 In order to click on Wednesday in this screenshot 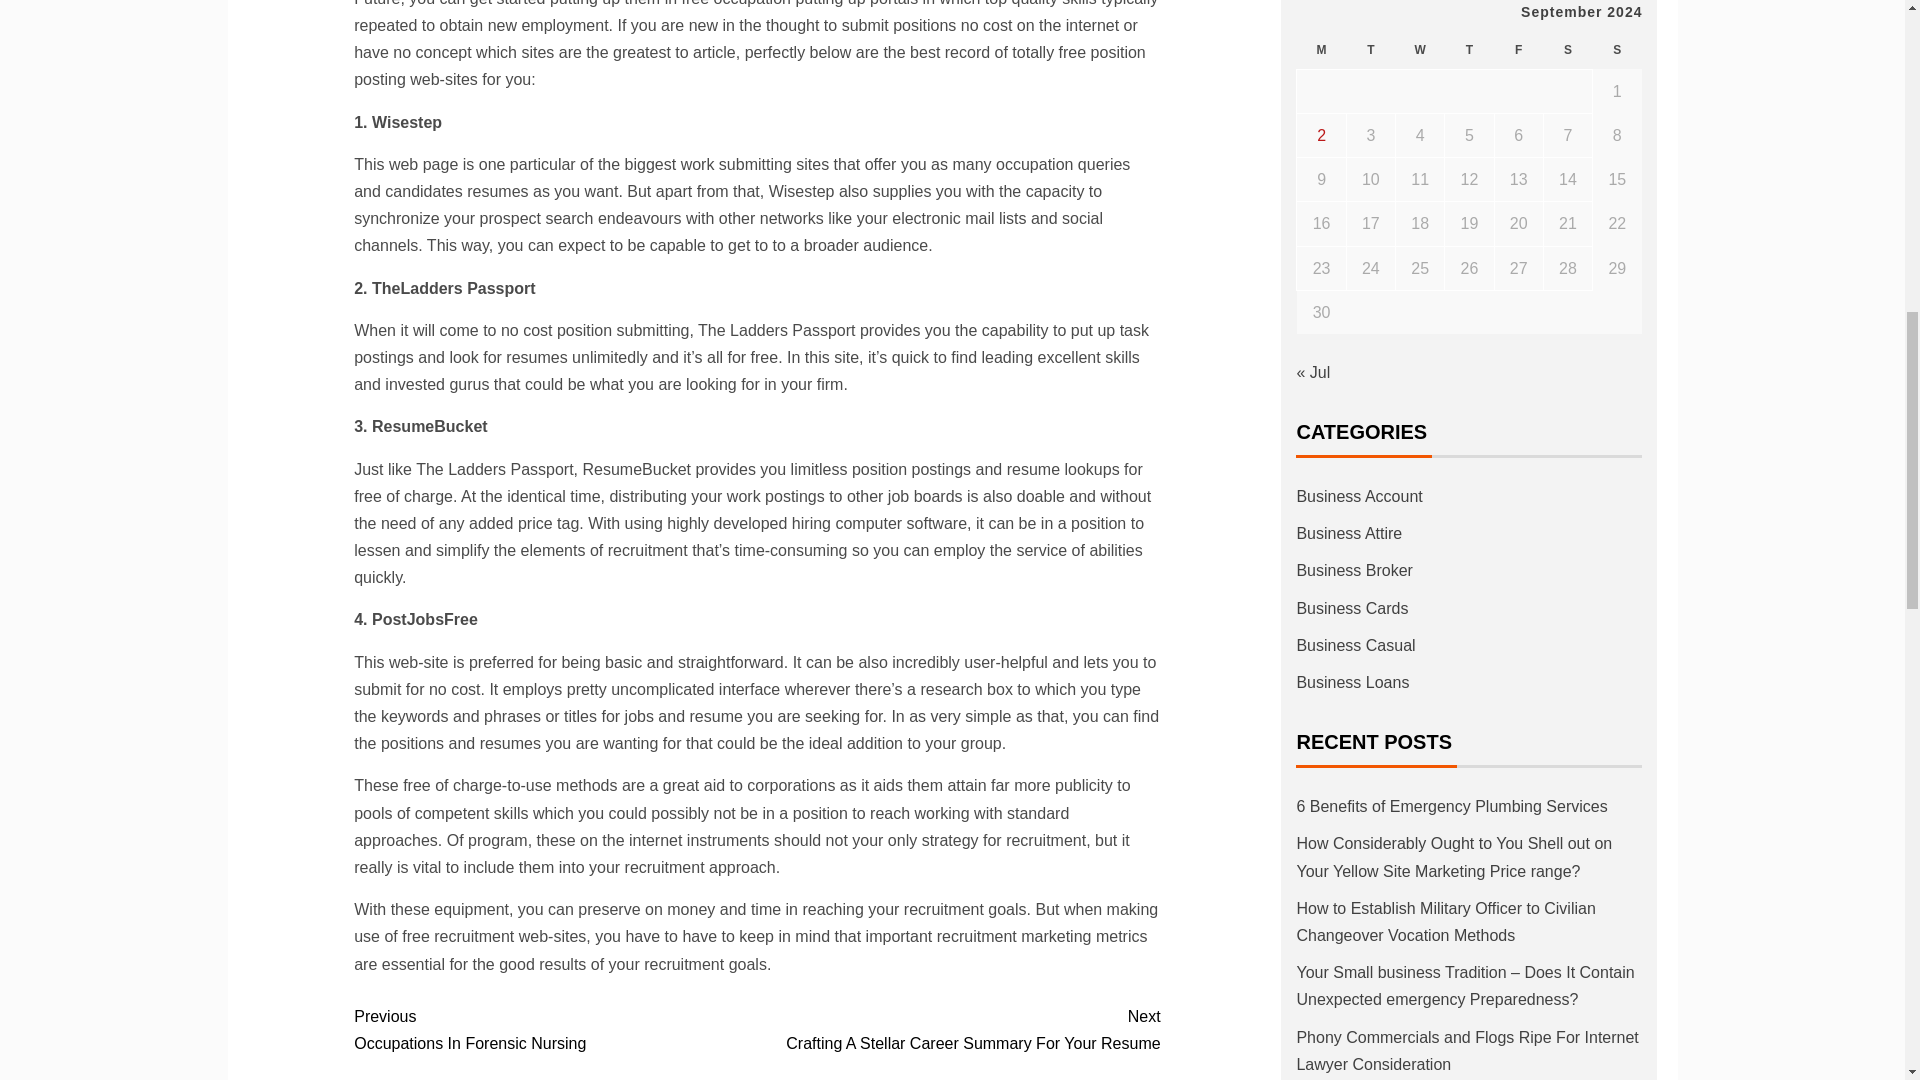, I will do `click(554, 1030)`.